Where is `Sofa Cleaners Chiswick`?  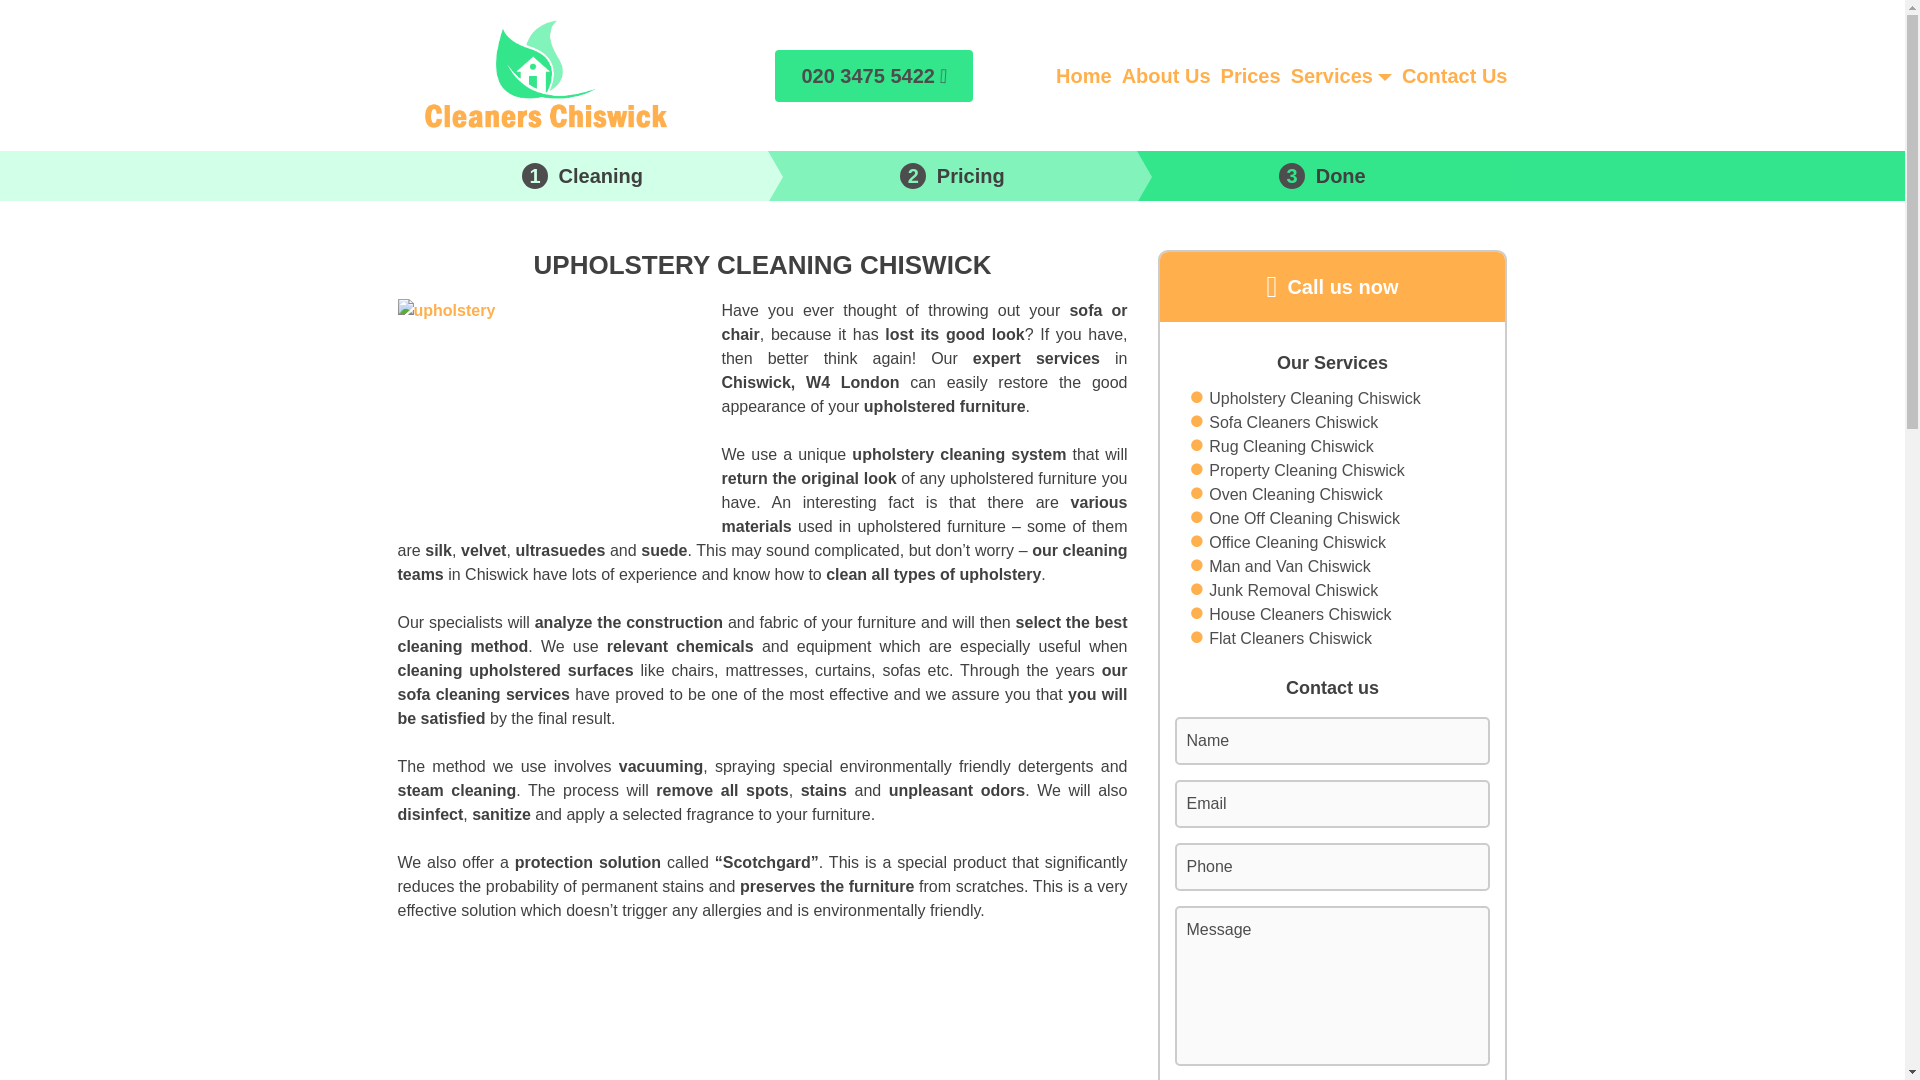
Sofa Cleaners Chiswick is located at coordinates (1294, 423).